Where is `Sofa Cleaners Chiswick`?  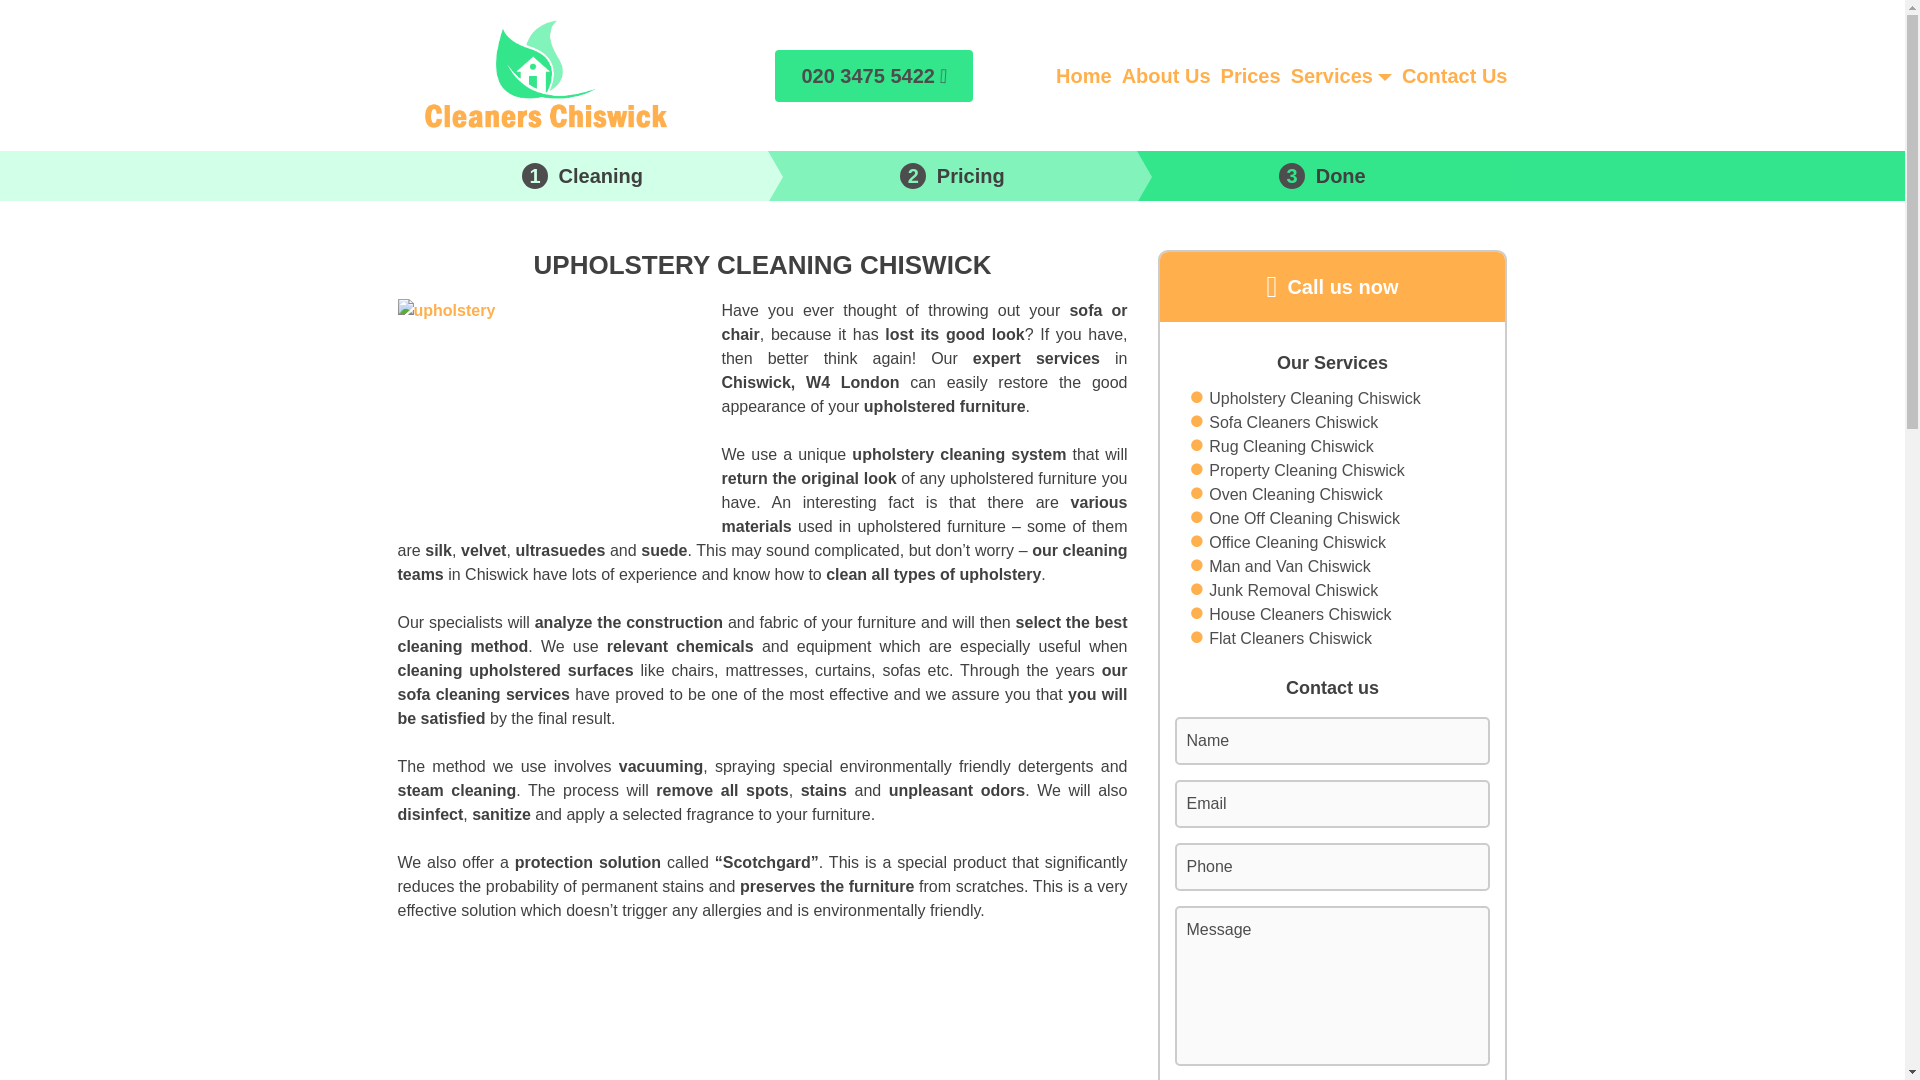
Sofa Cleaners Chiswick is located at coordinates (1294, 423).